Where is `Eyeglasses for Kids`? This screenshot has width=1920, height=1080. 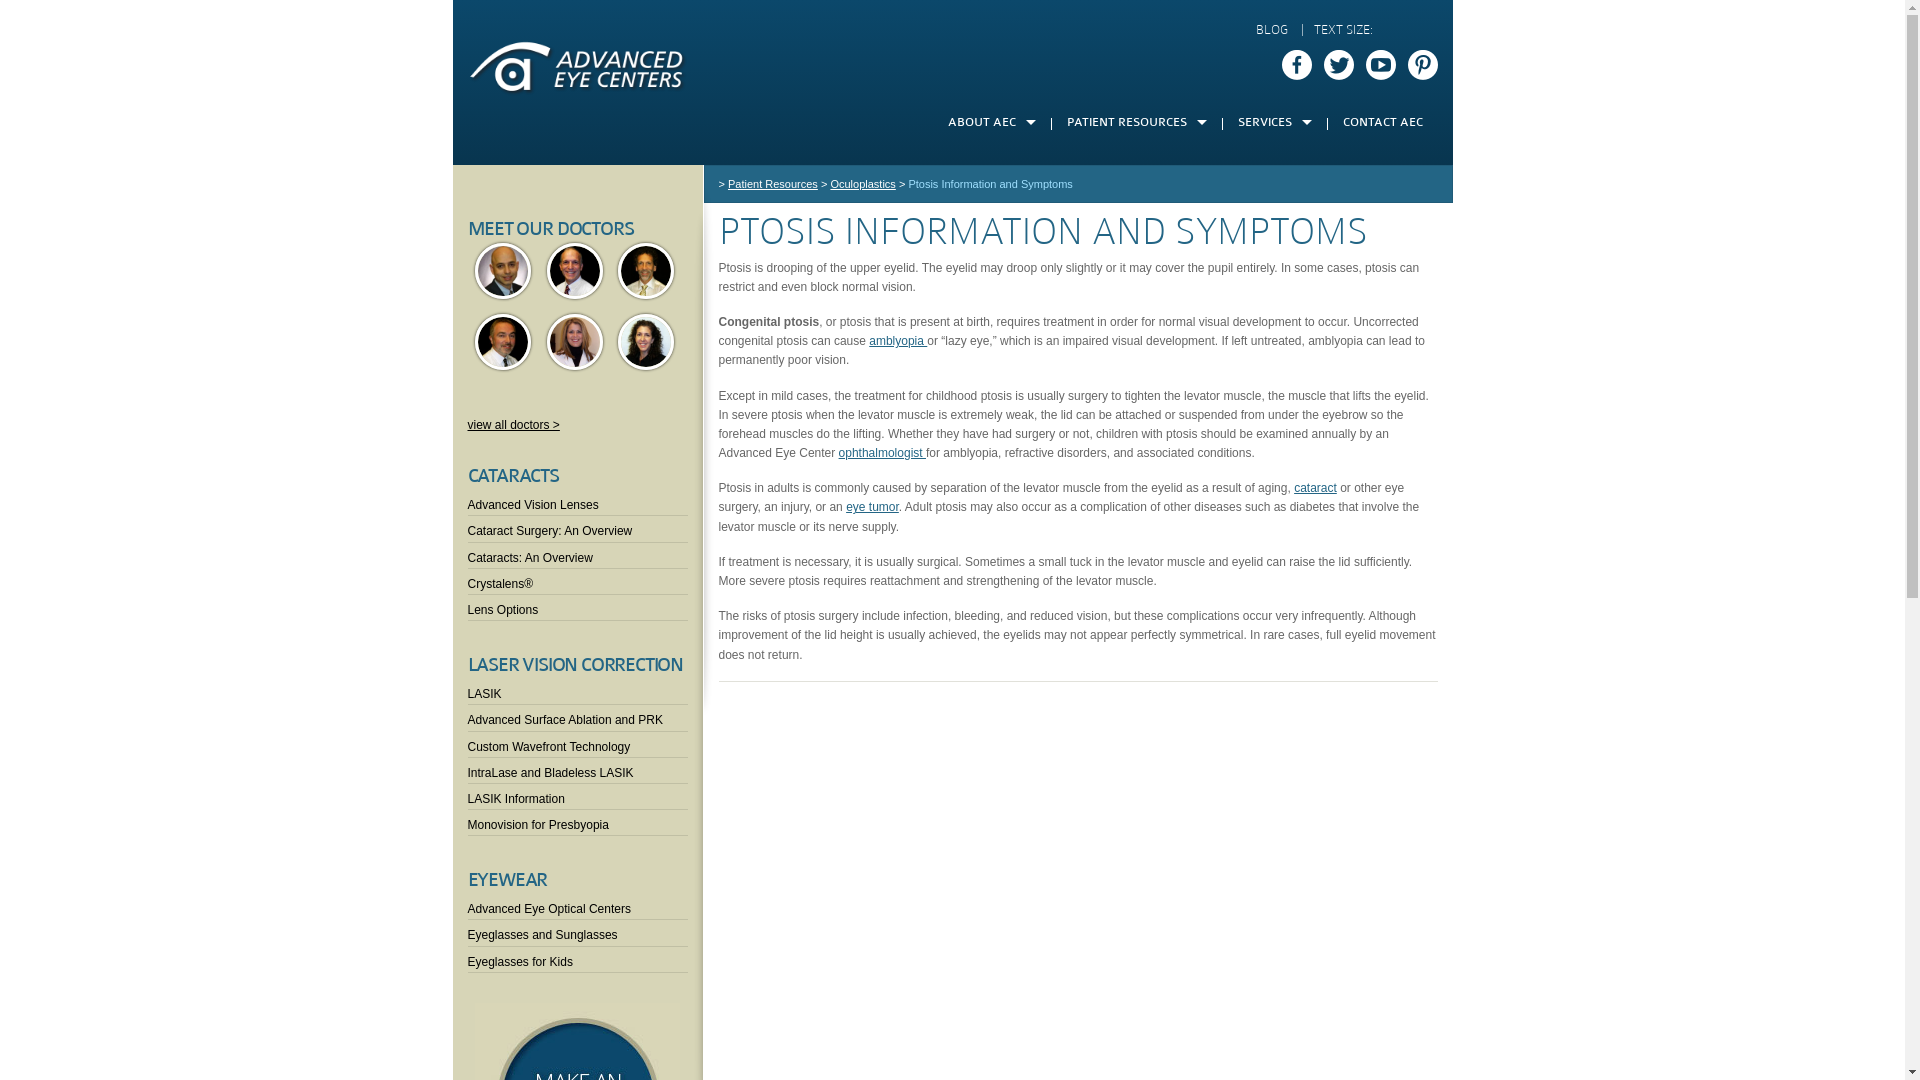 Eyeglasses for Kids is located at coordinates (578, 960).